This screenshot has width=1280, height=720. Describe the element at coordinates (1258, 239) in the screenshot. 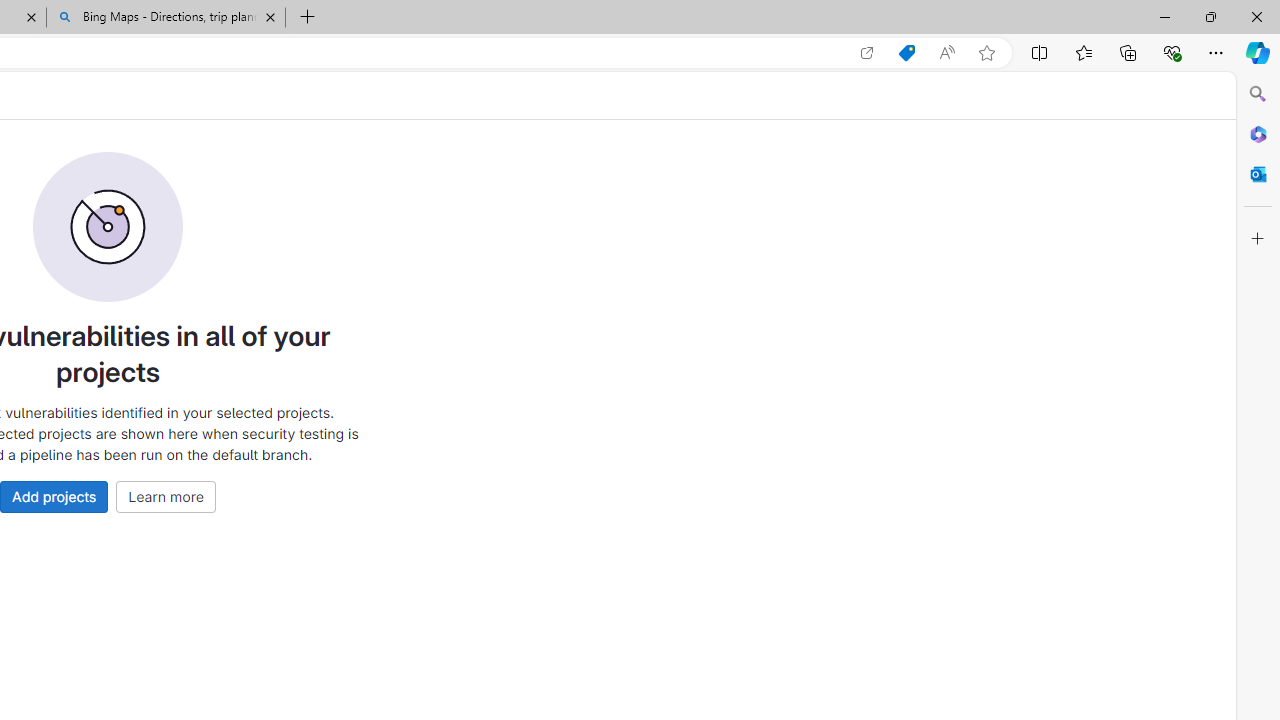

I see `Customize` at that location.